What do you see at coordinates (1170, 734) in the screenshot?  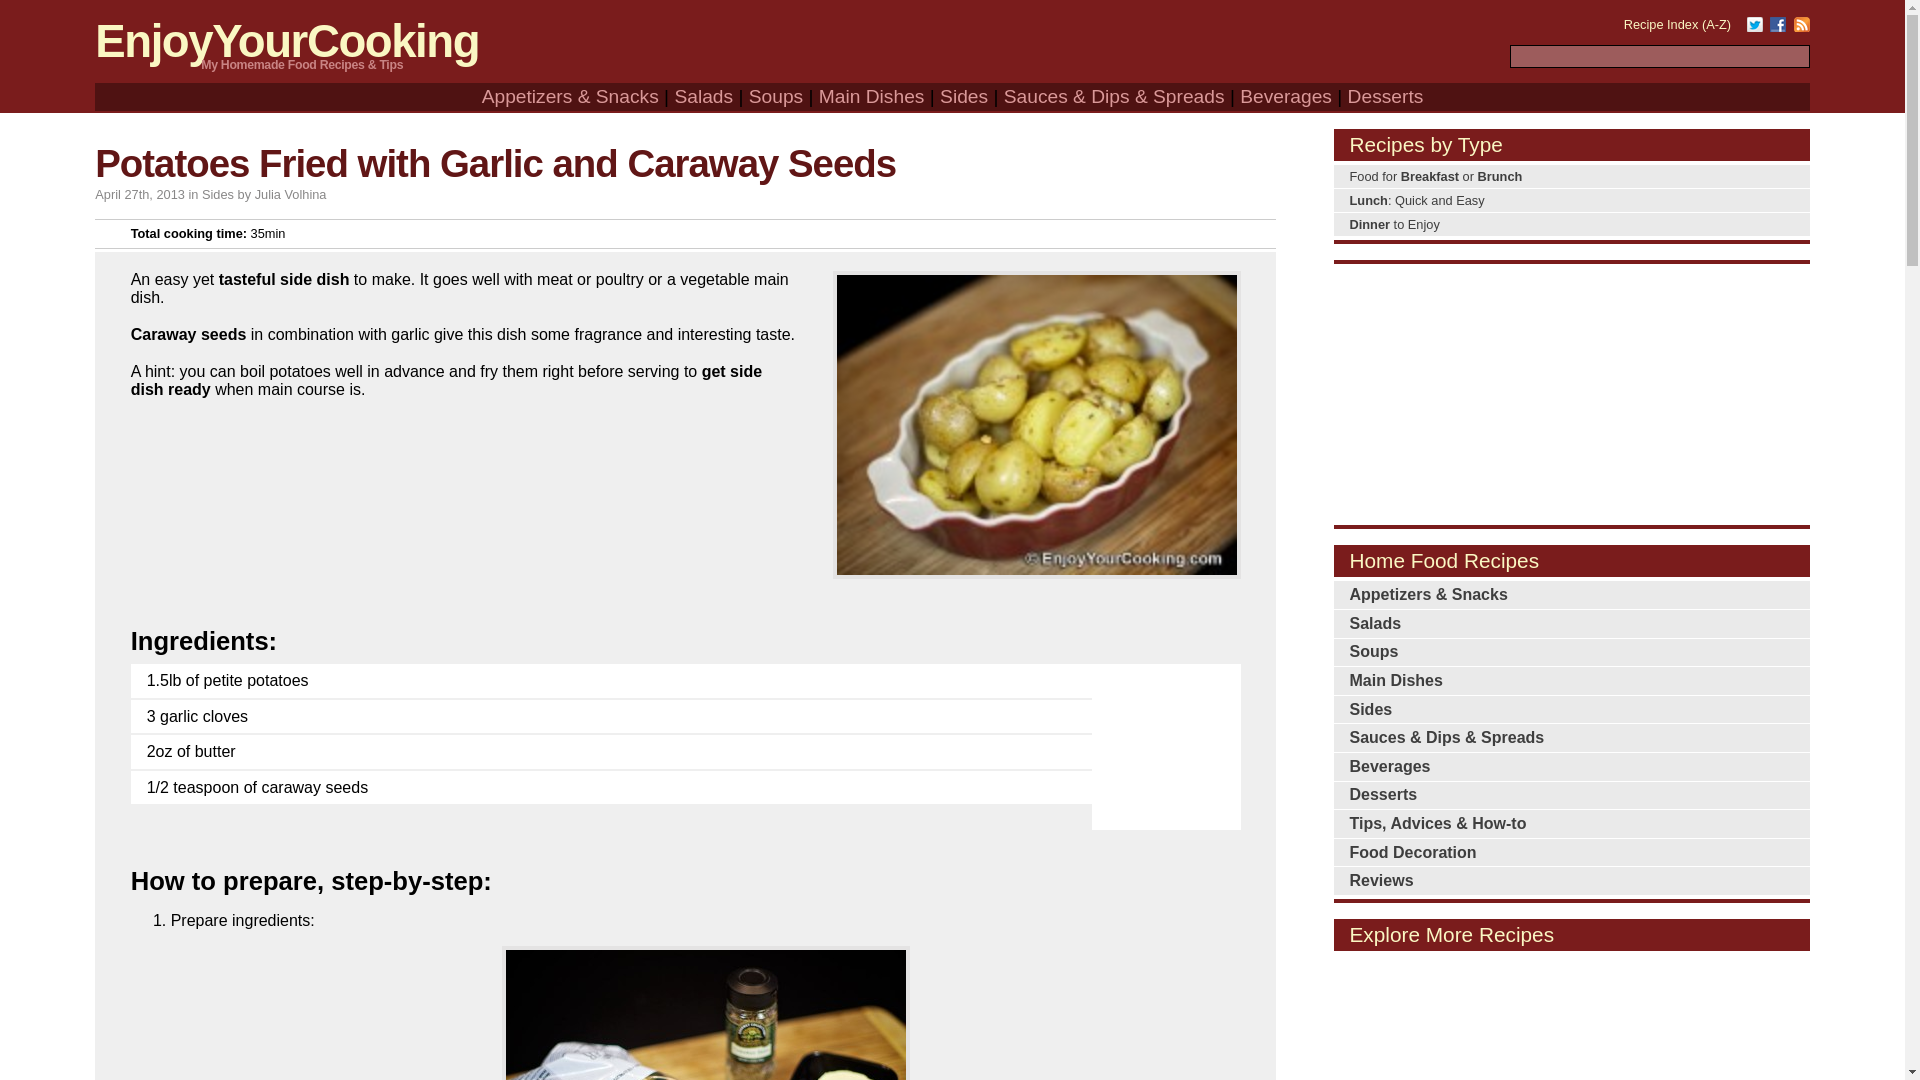 I see `Advertisement` at bounding box center [1170, 734].